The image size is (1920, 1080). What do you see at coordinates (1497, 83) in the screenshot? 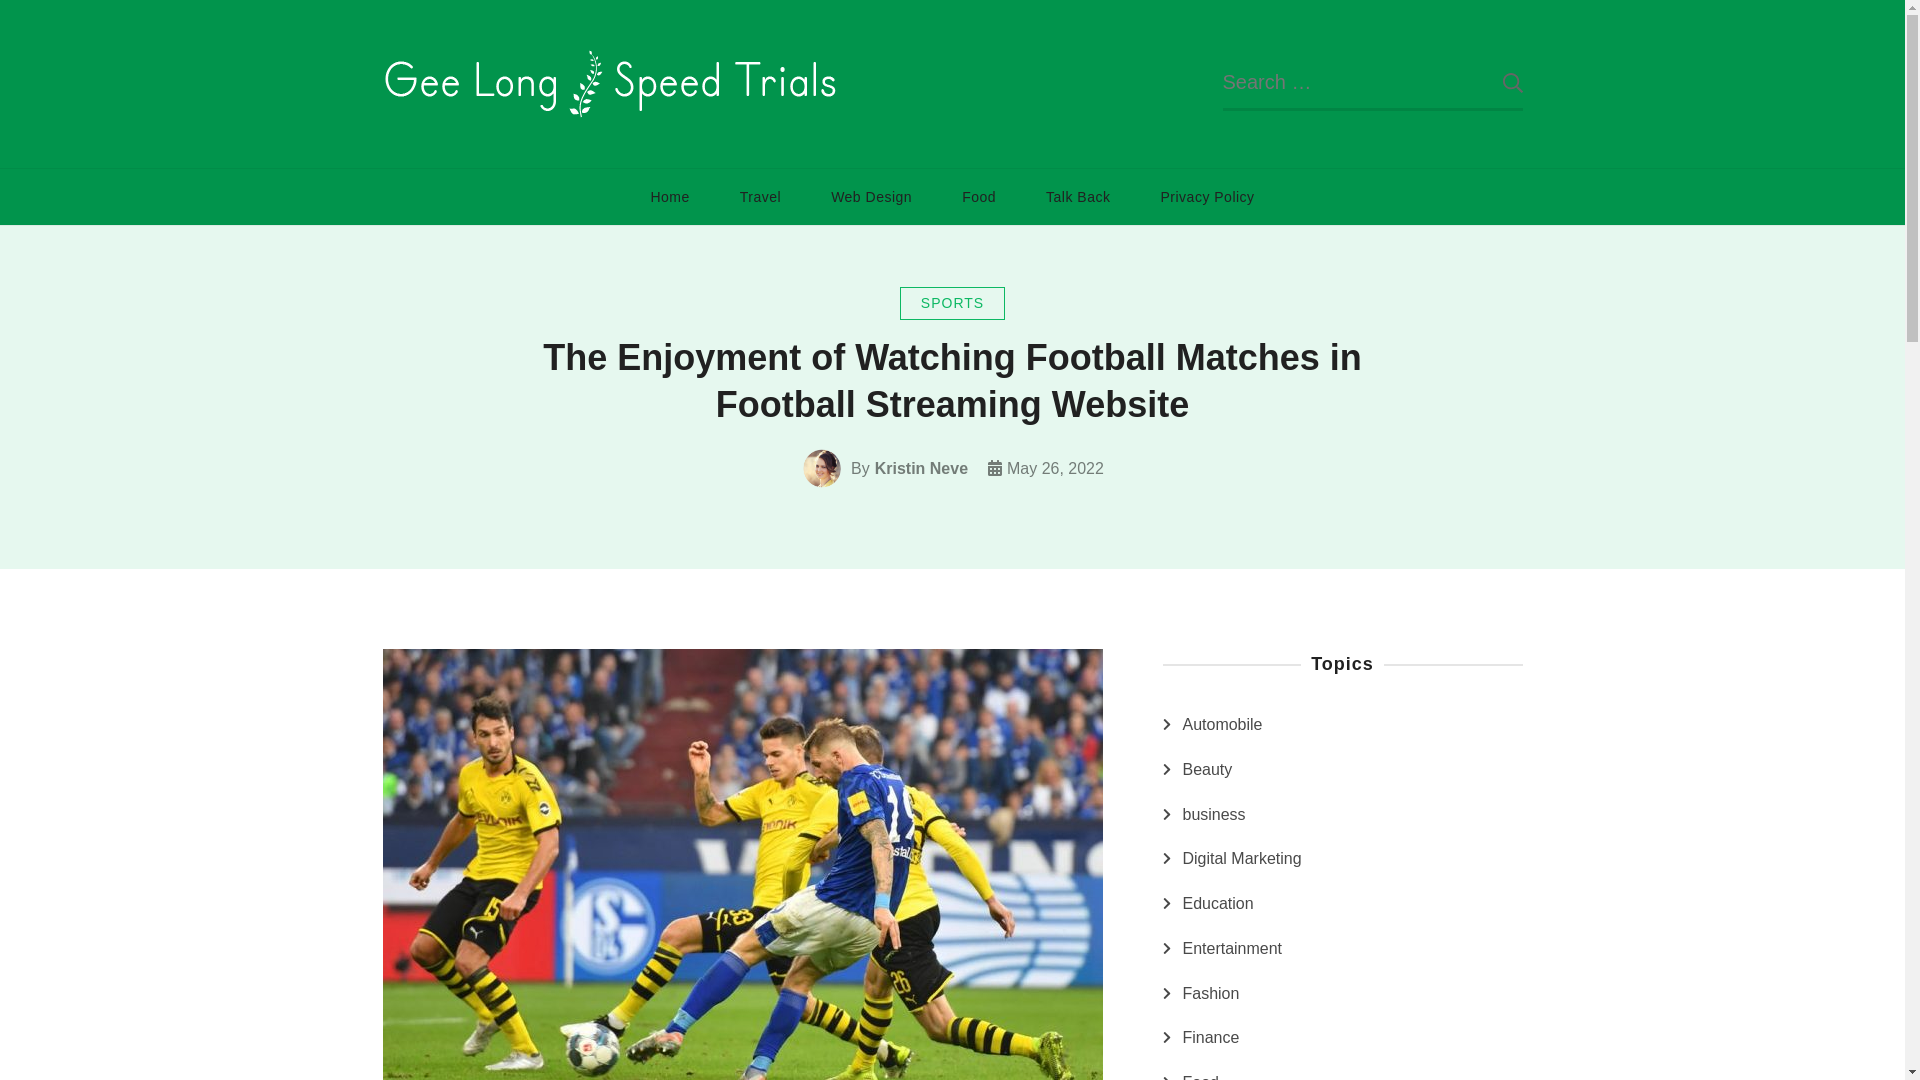
I see `Search` at bounding box center [1497, 83].